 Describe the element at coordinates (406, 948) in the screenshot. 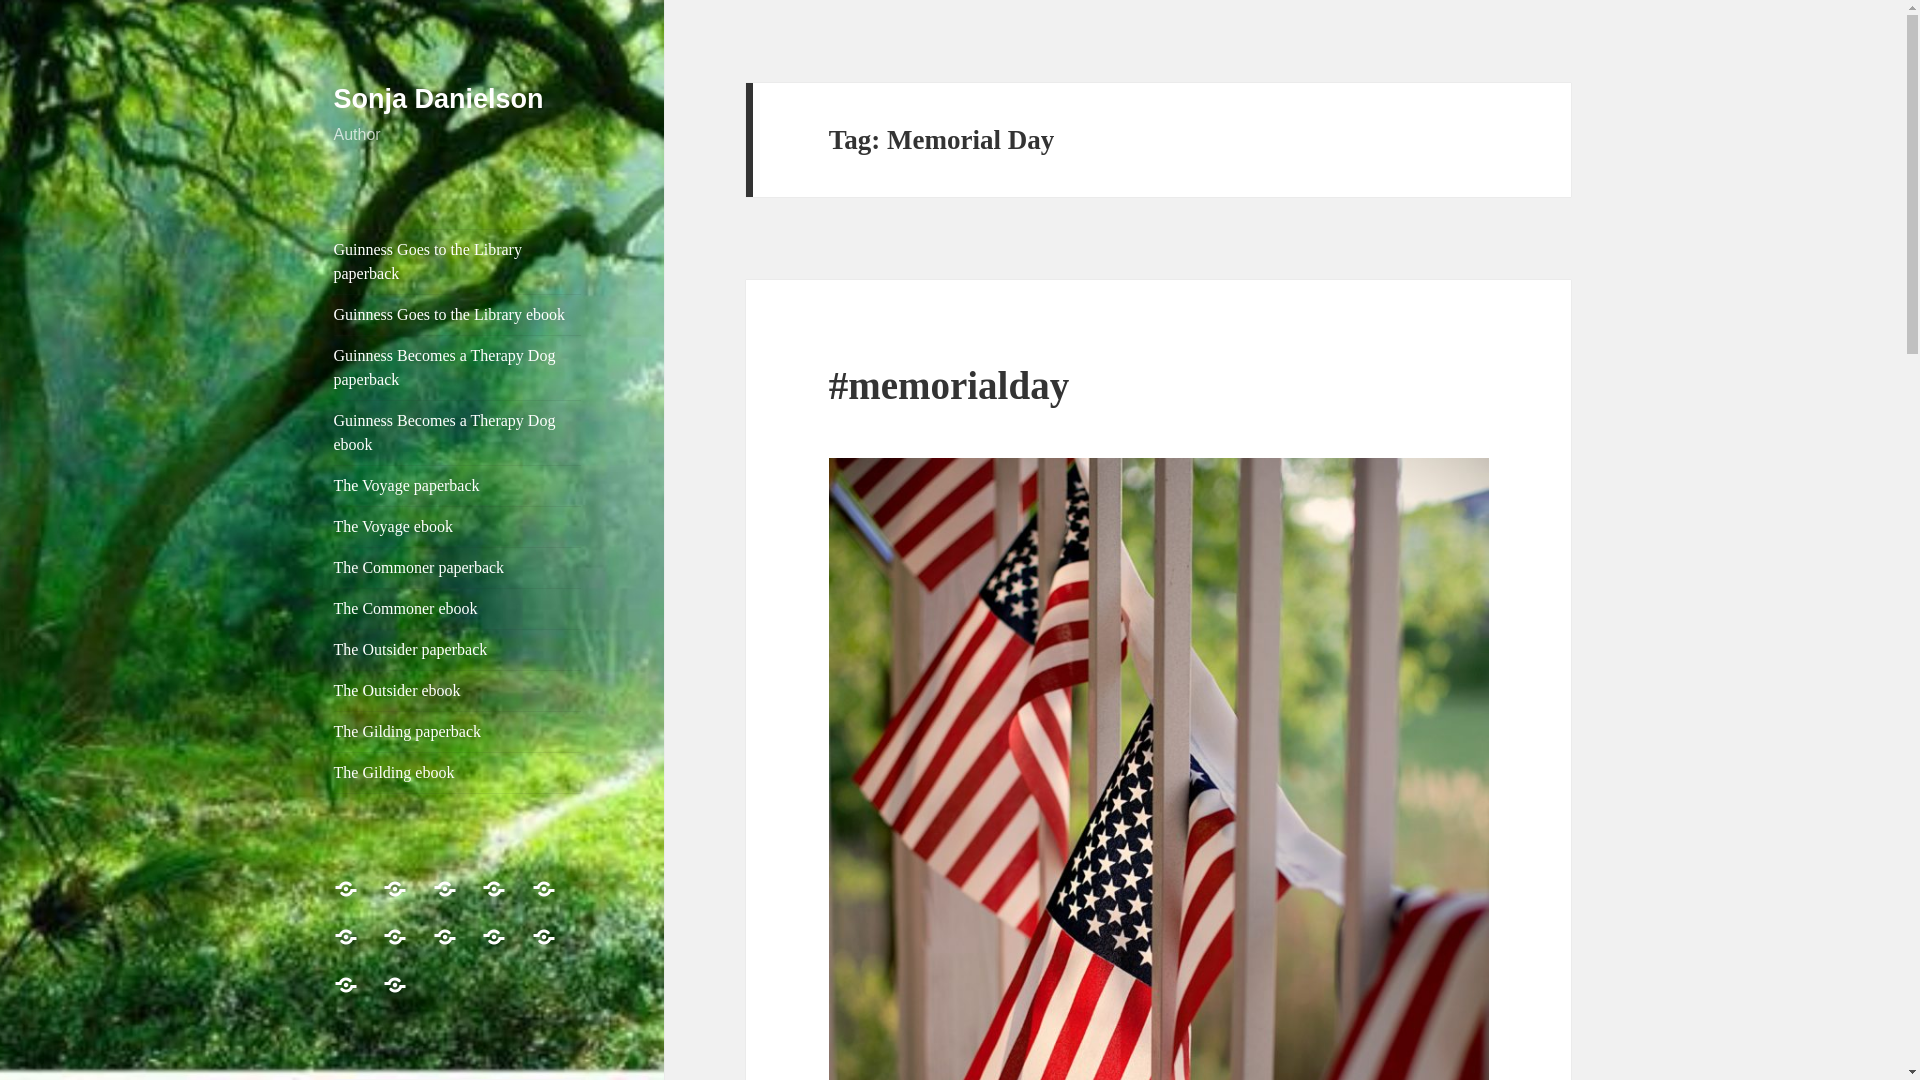

I see `The Commoner paperback` at that location.